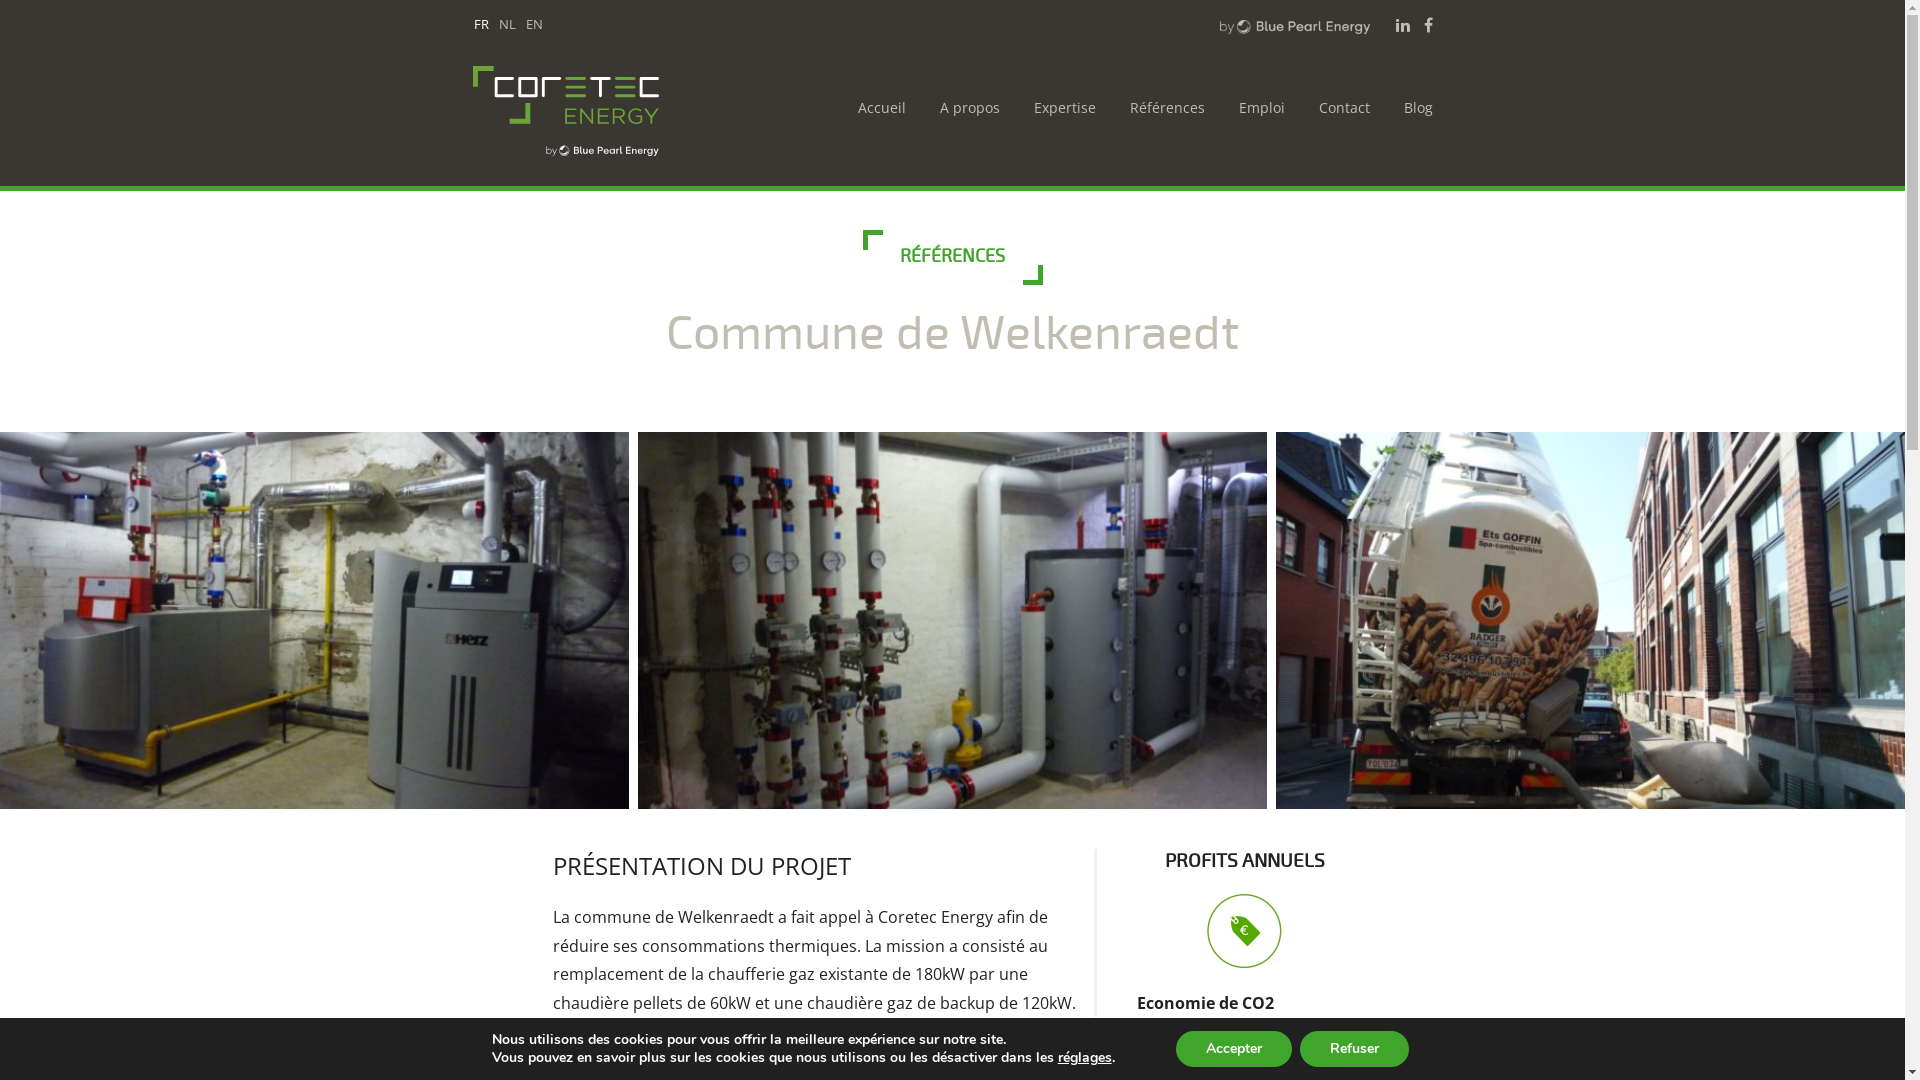 The width and height of the screenshot is (1920, 1080). What do you see at coordinates (1428, 25) in the screenshot?
I see `Facebook` at bounding box center [1428, 25].